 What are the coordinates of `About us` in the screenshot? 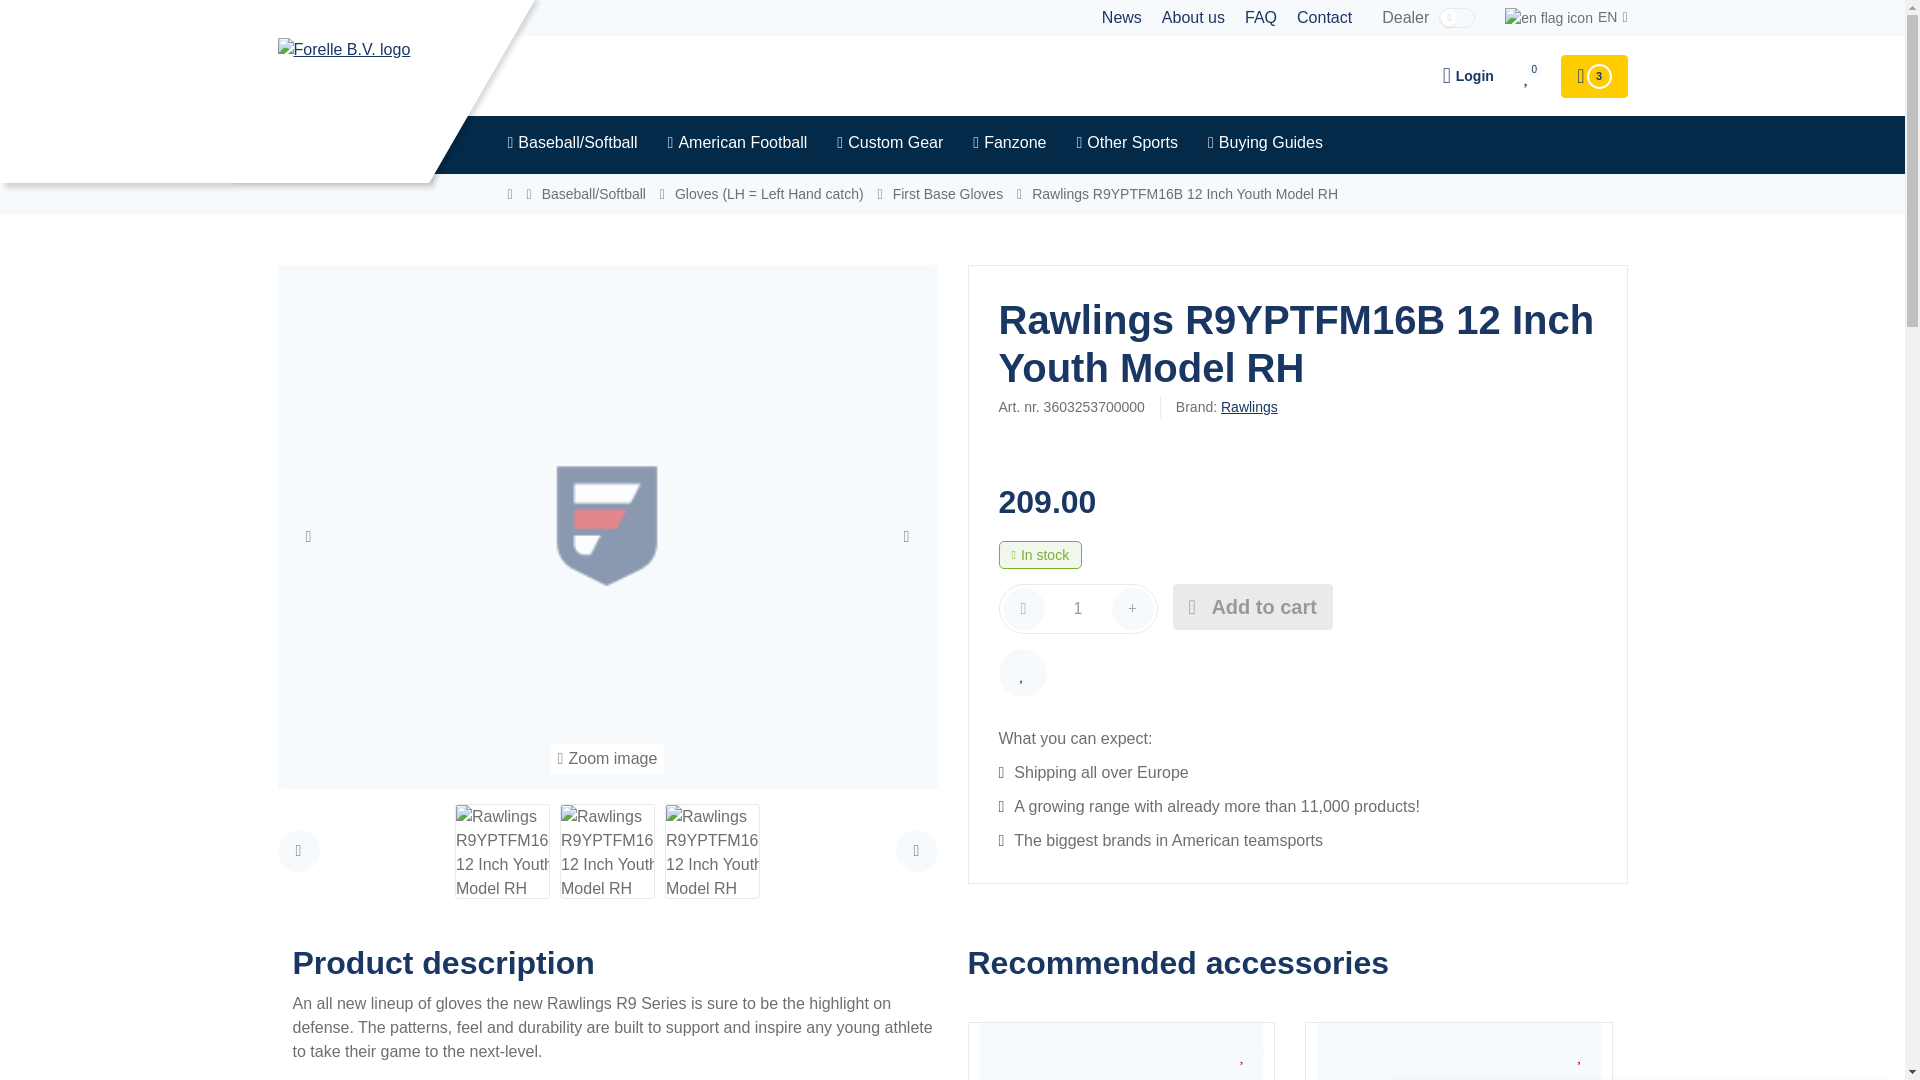 It's located at (1192, 18).